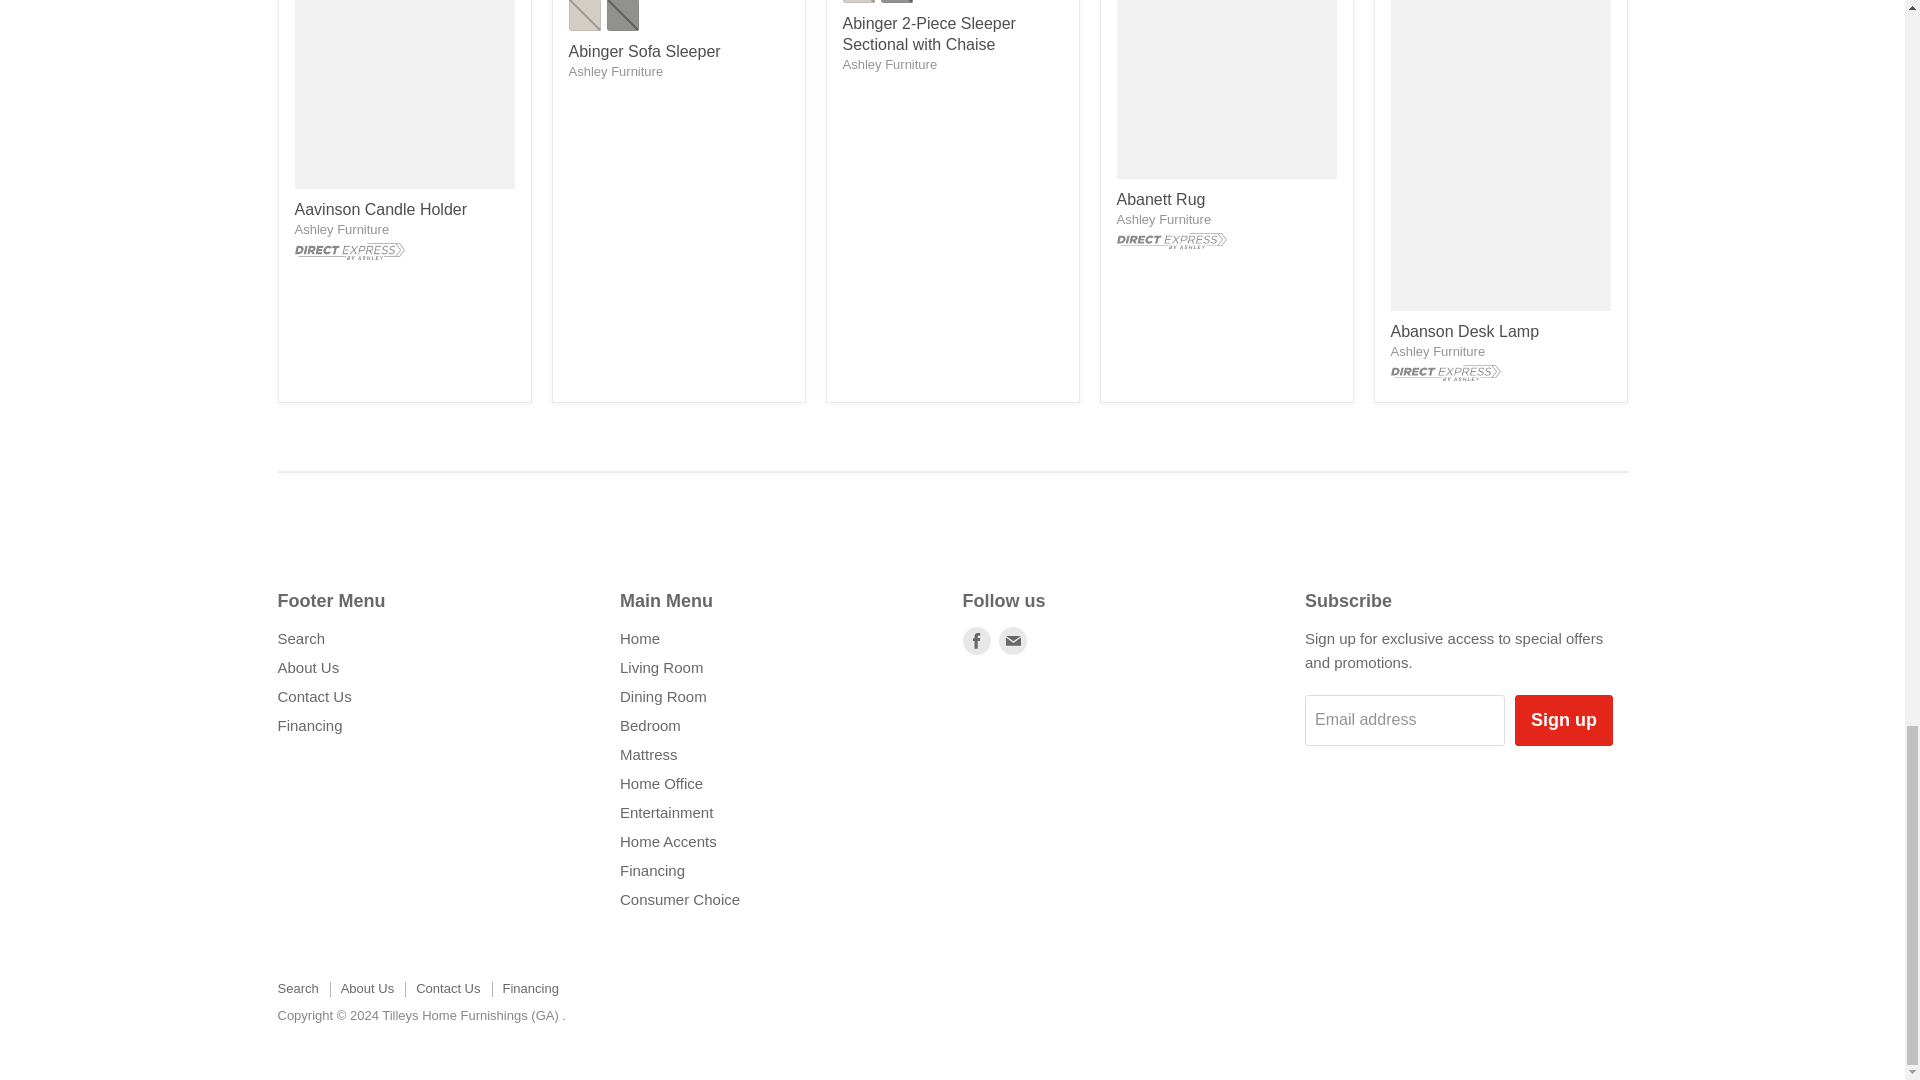 This screenshot has height=1080, width=1920. I want to click on Ashley Furniture, so click(341, 229).